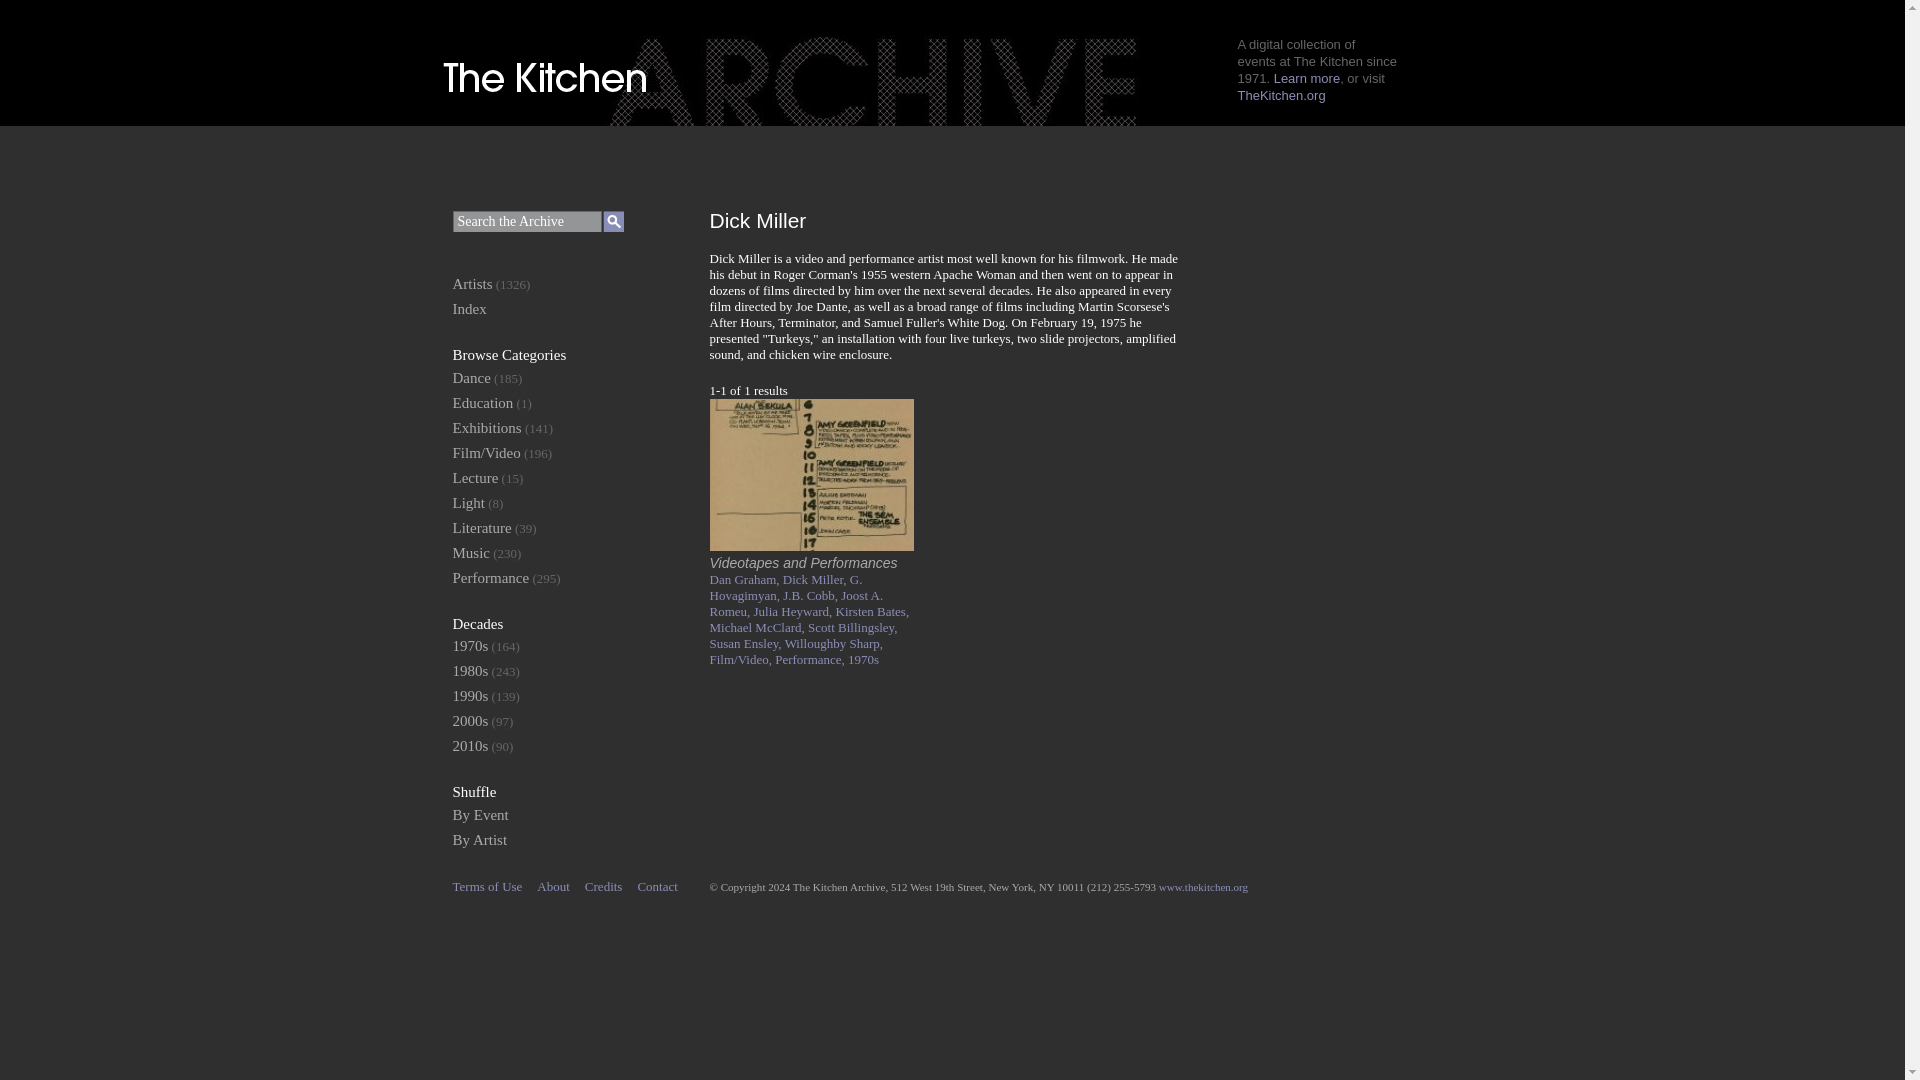  What do you see at coordinates (1282, 94) in the screenshot?
I see `TheKitchen.org` at bounding box center [1282, 94].